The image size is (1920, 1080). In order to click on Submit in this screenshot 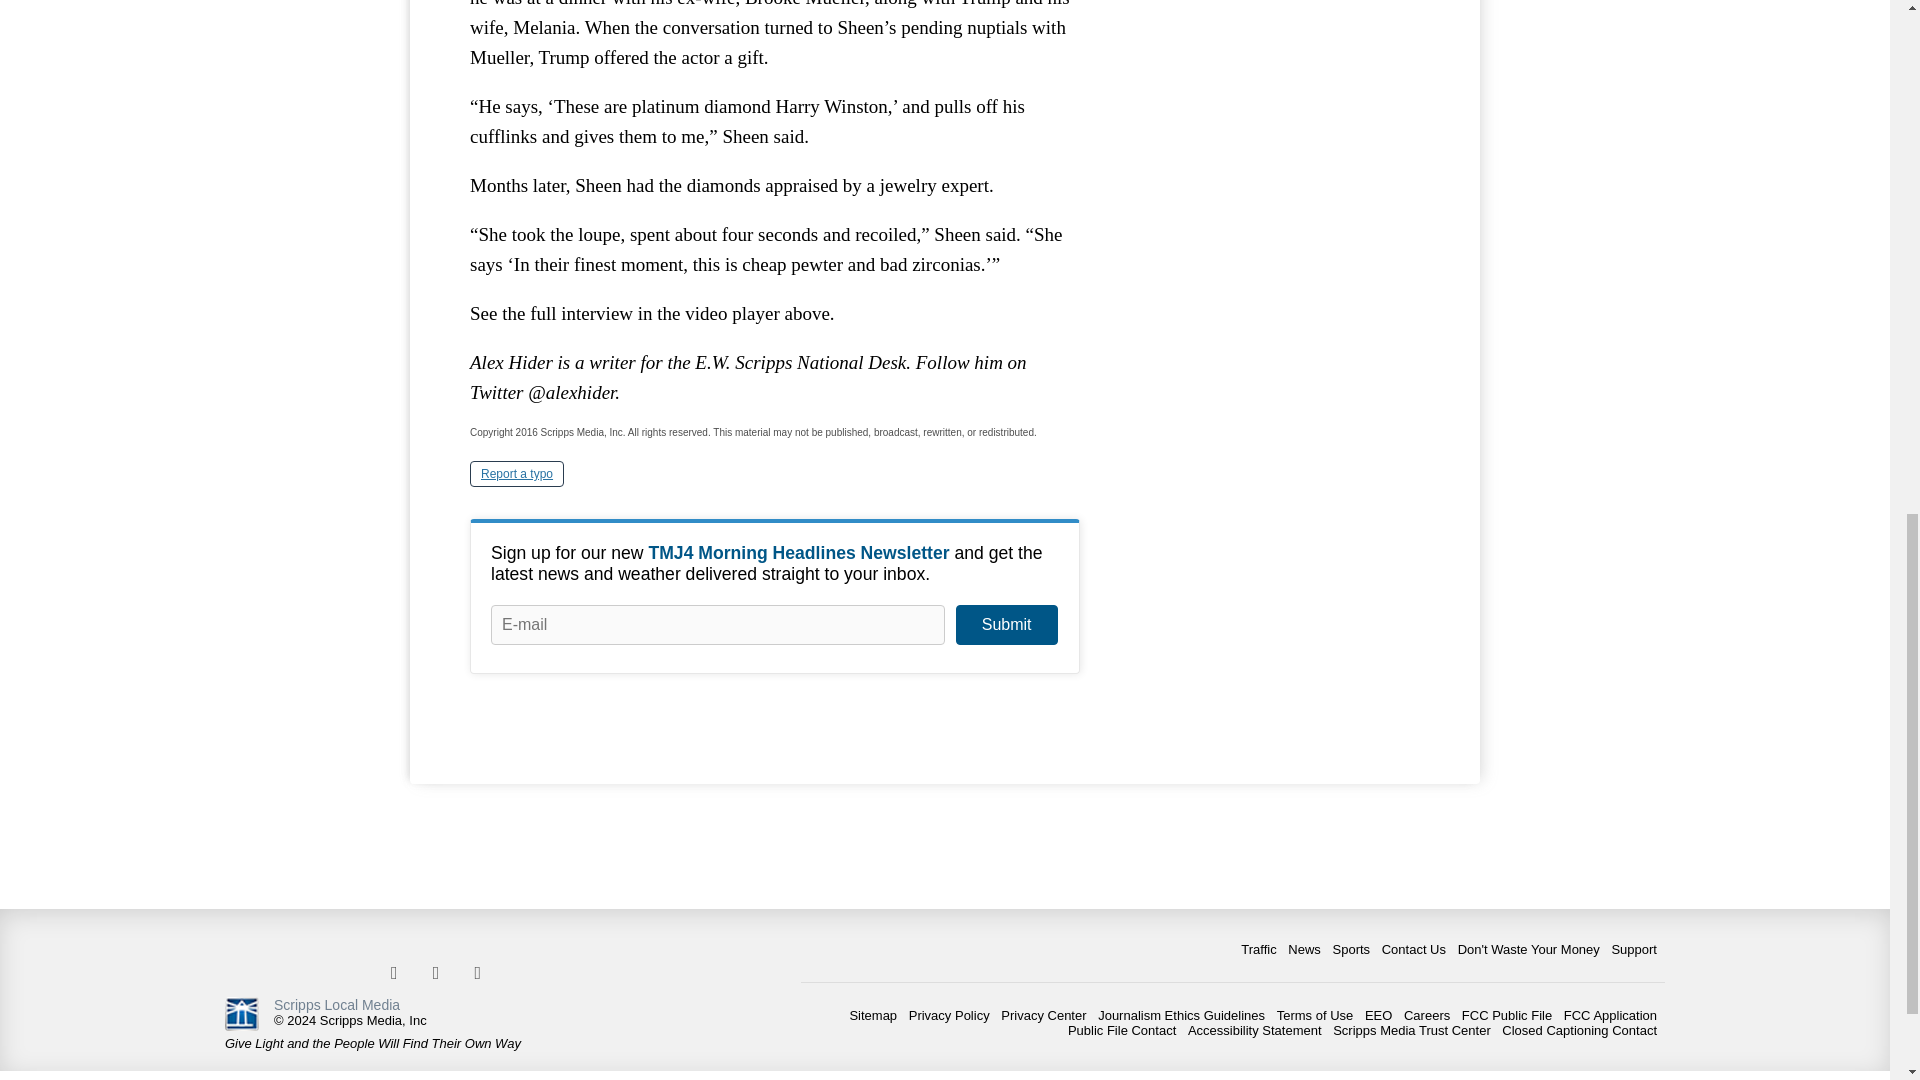, I will do `click(1006, 624)`.